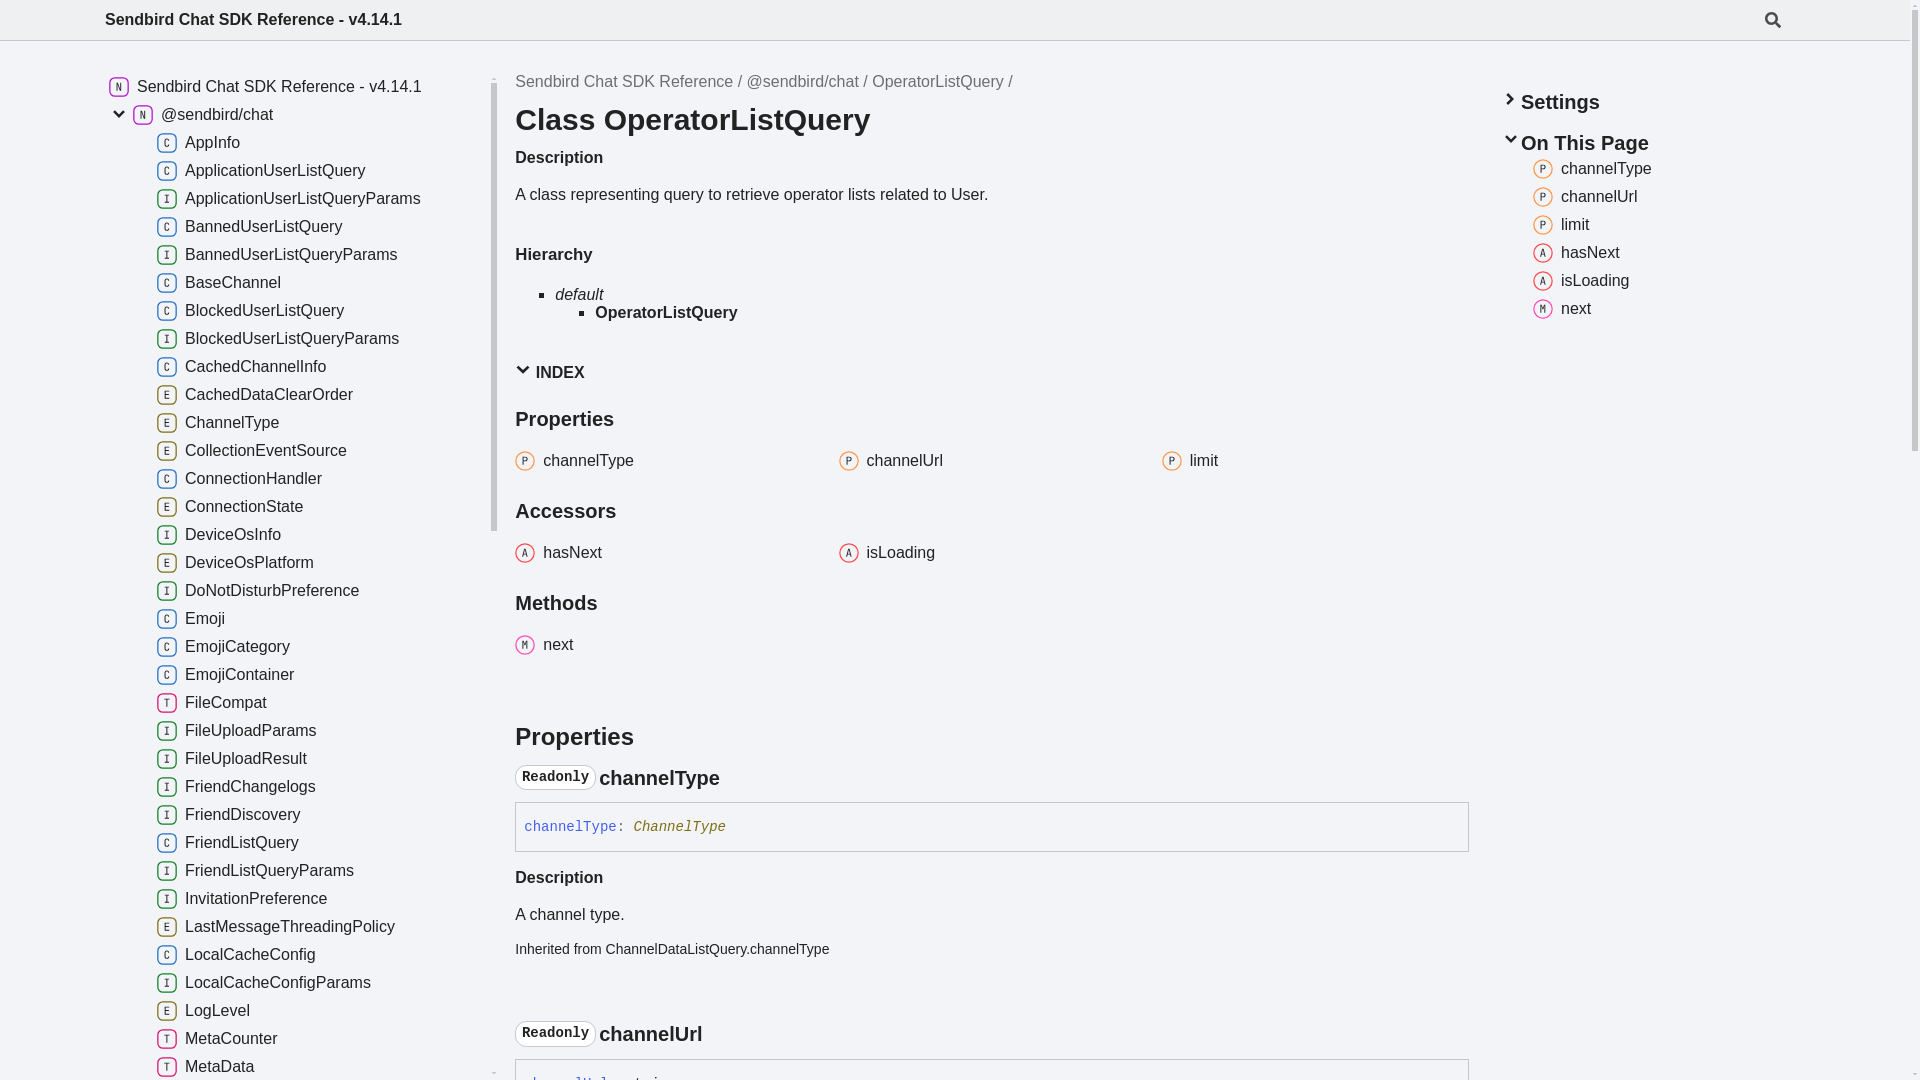 The image size is (1920, 1080). Describe the element at coordinates (624, 81) in the screenshot. I see `Sendbird Chat SDK Reference` at that location.